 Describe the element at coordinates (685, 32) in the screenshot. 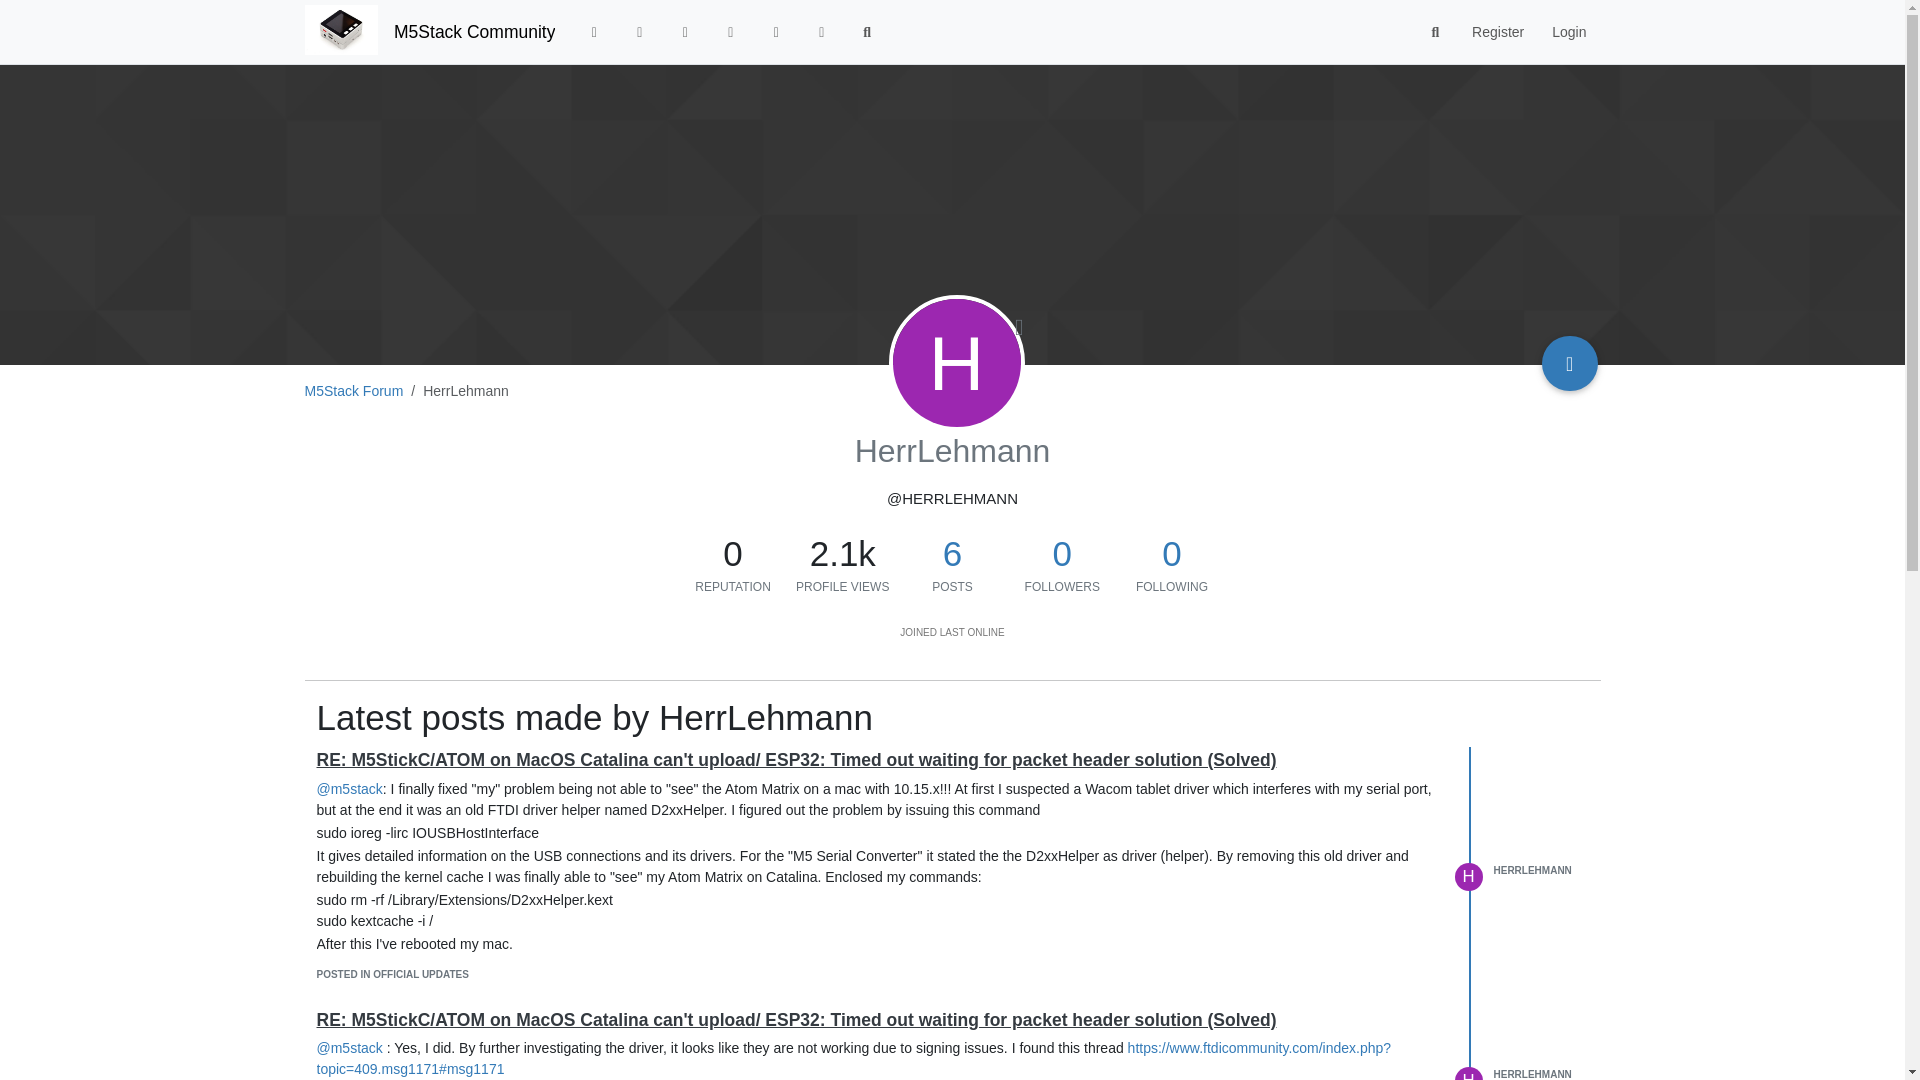

I see `Tags` at that location.